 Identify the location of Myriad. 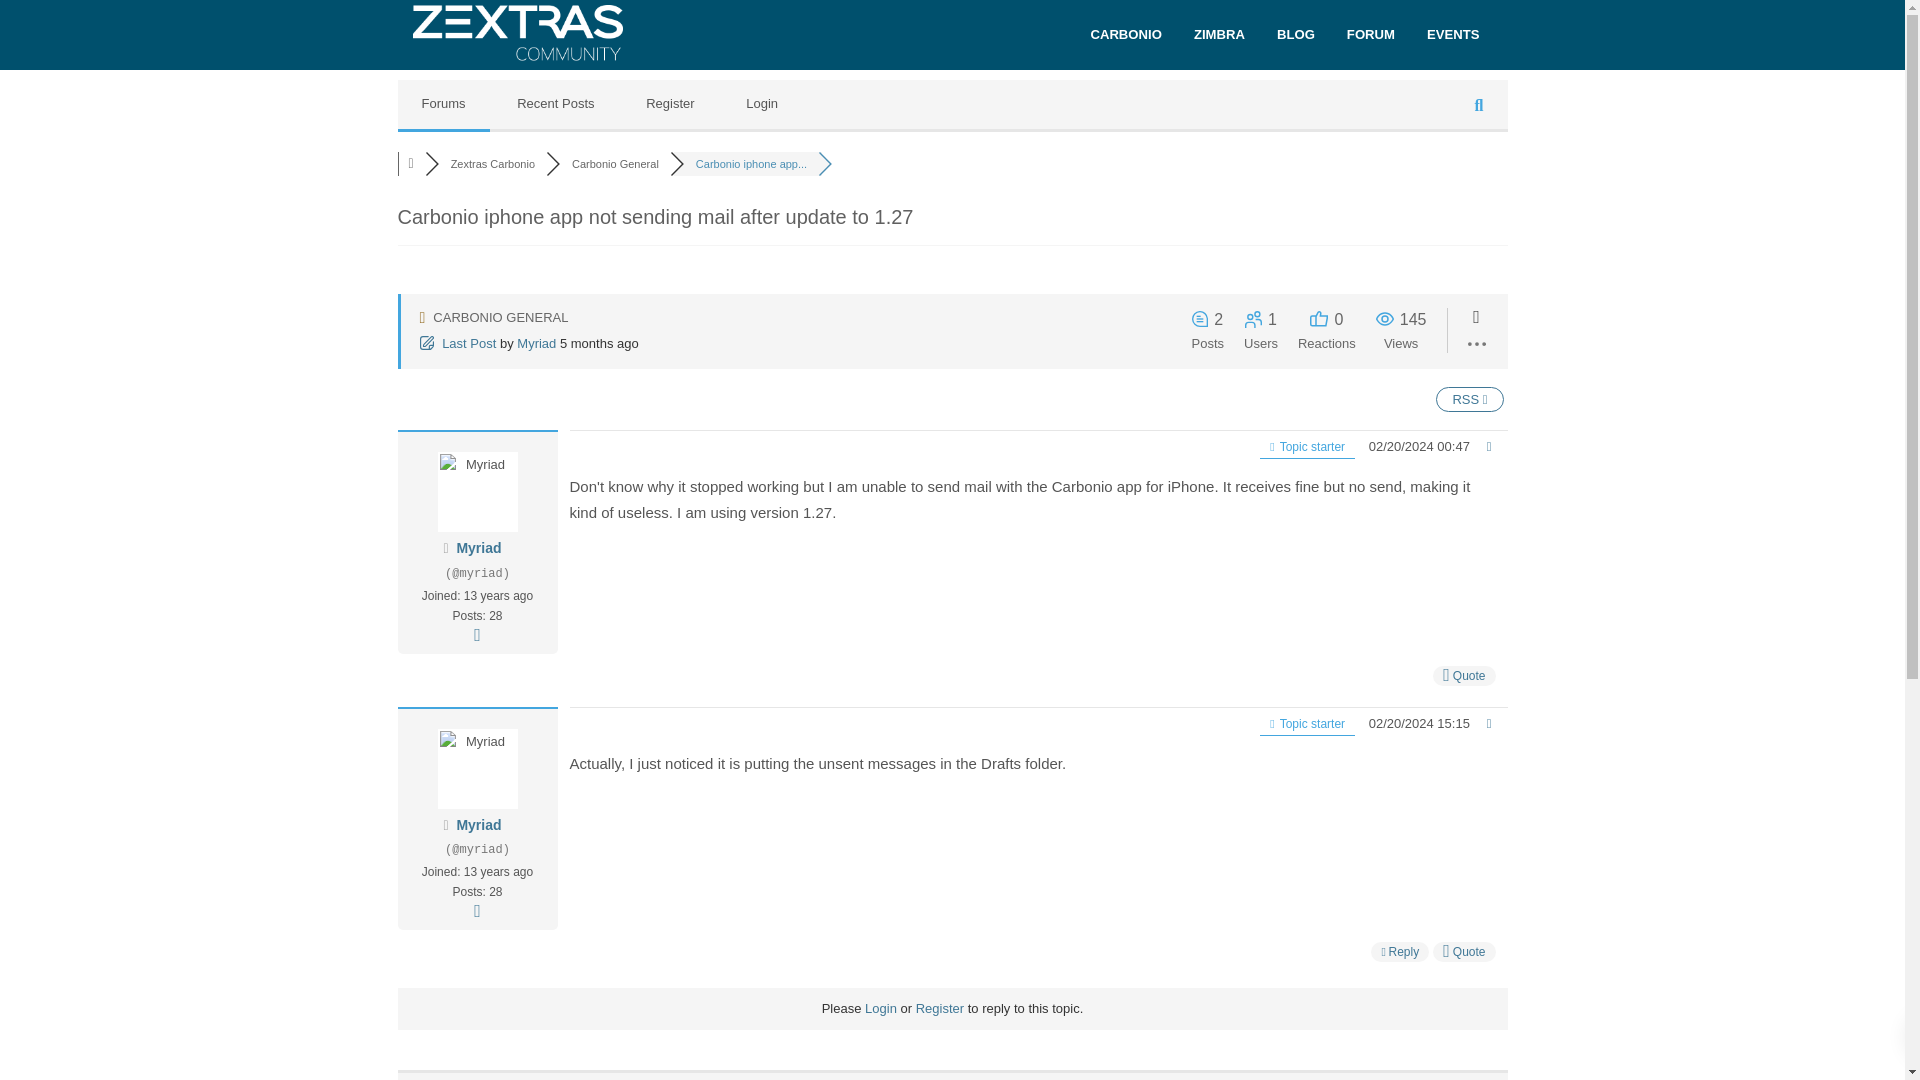
(536, 343).